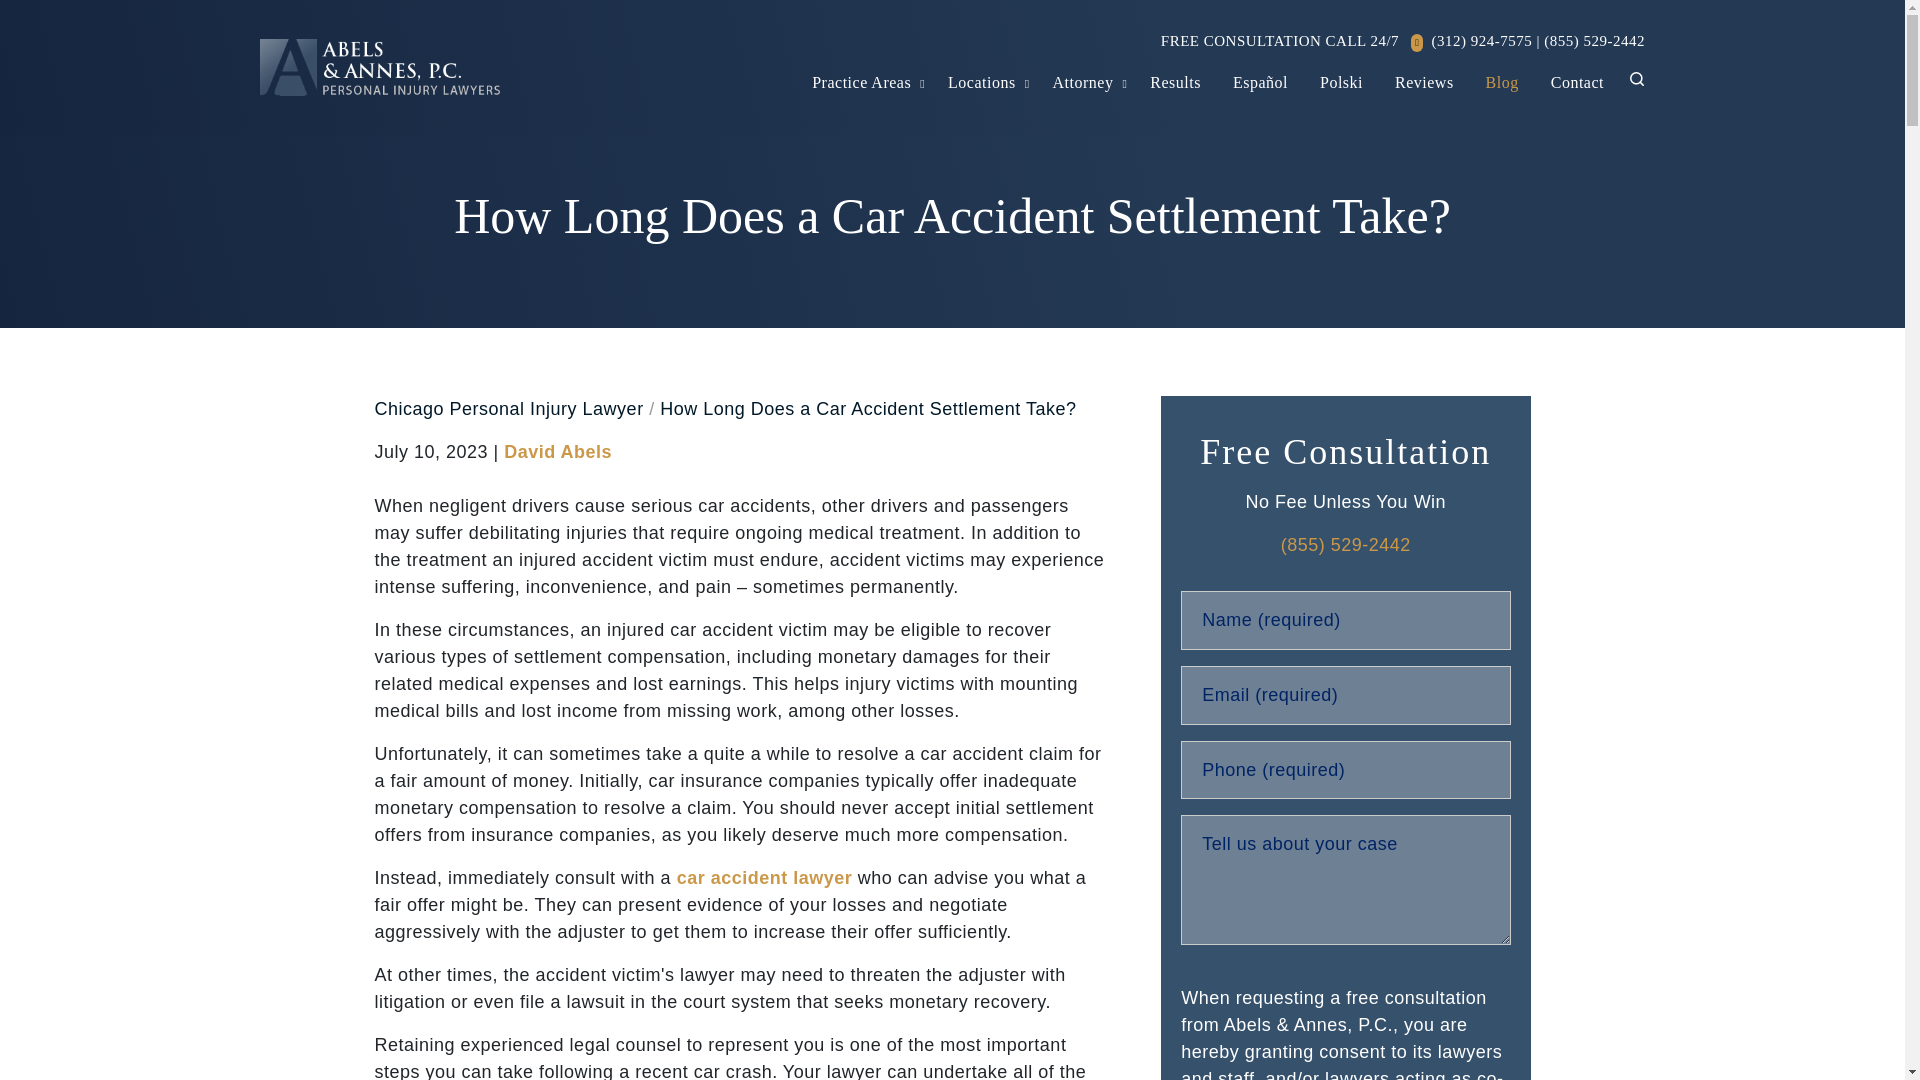 Image resolution: width=1920 pixels, height=1080 pixels. What do you see at coordinates (862, 82) in the screenshot?
I see `Practice Areas` at bounding box center [862, 82].